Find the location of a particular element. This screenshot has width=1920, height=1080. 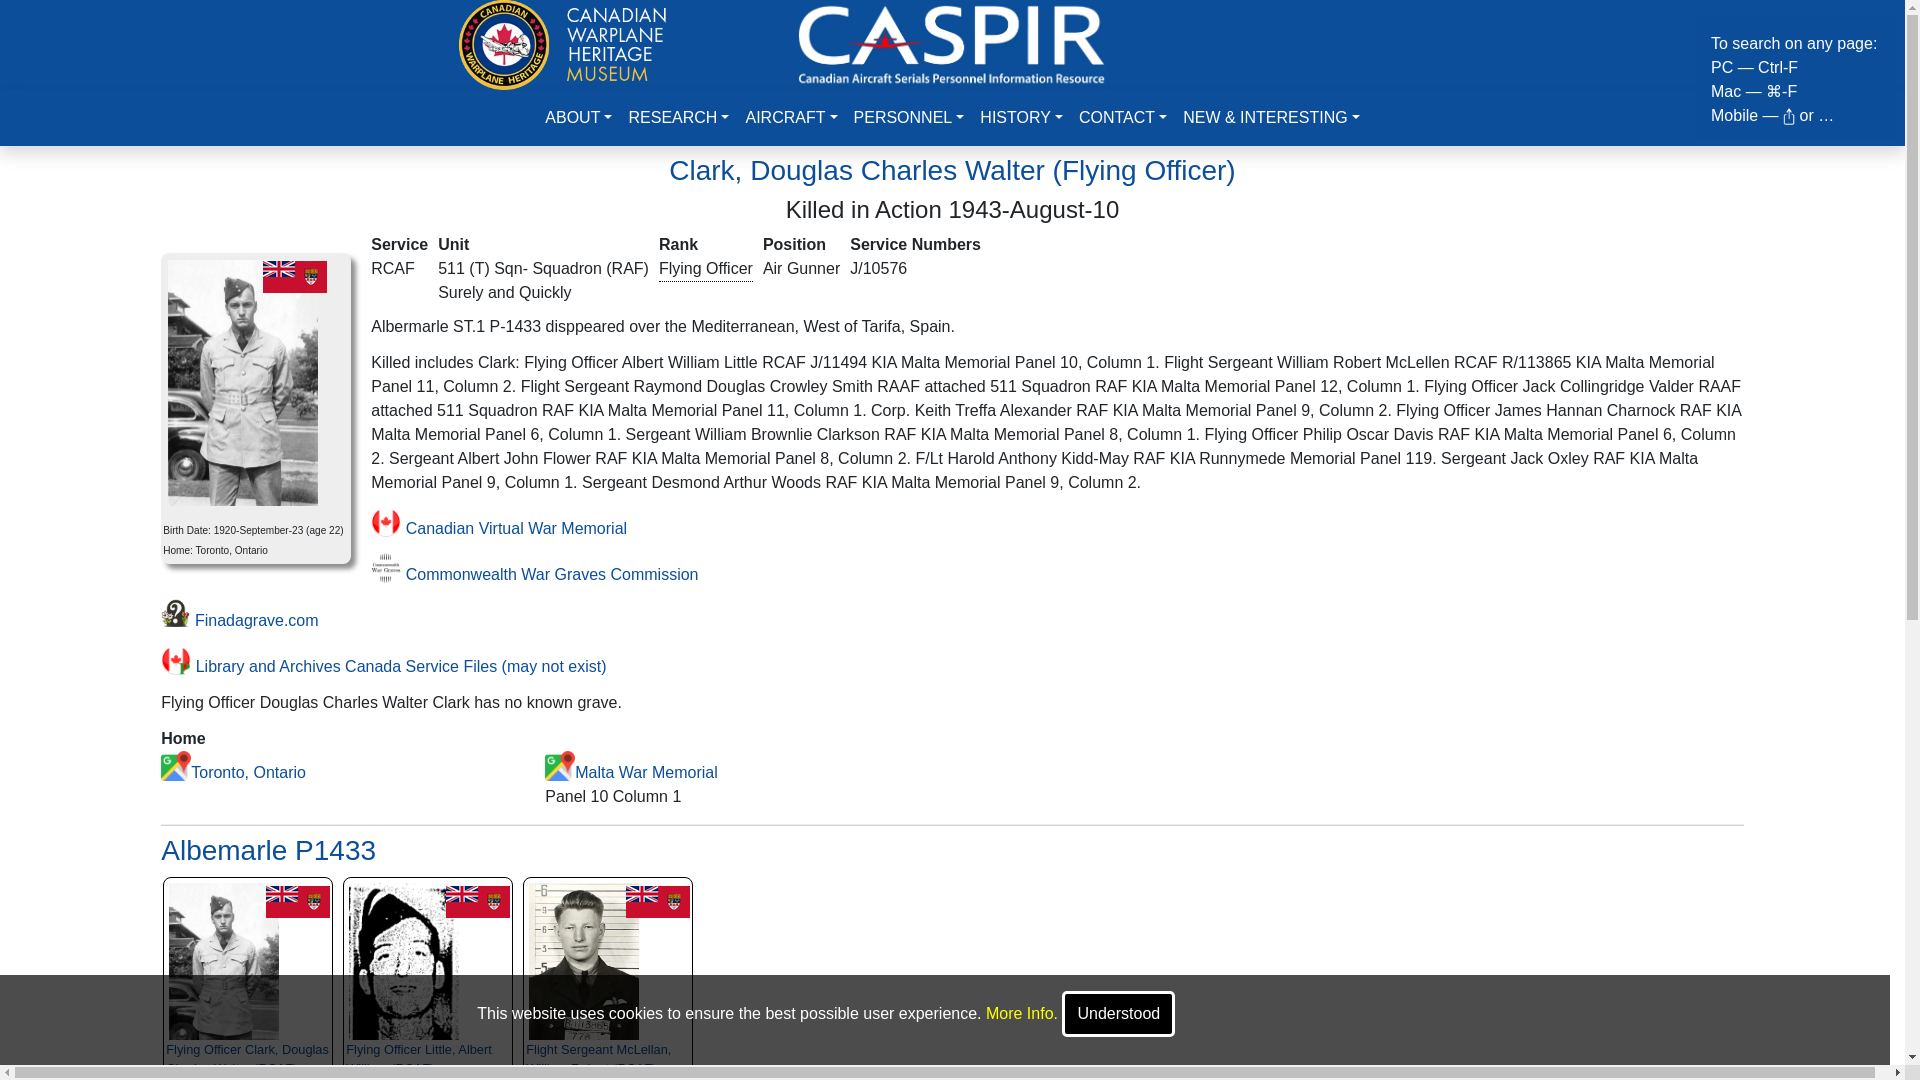

Click for Google Map is located at coordinates (560, 765).